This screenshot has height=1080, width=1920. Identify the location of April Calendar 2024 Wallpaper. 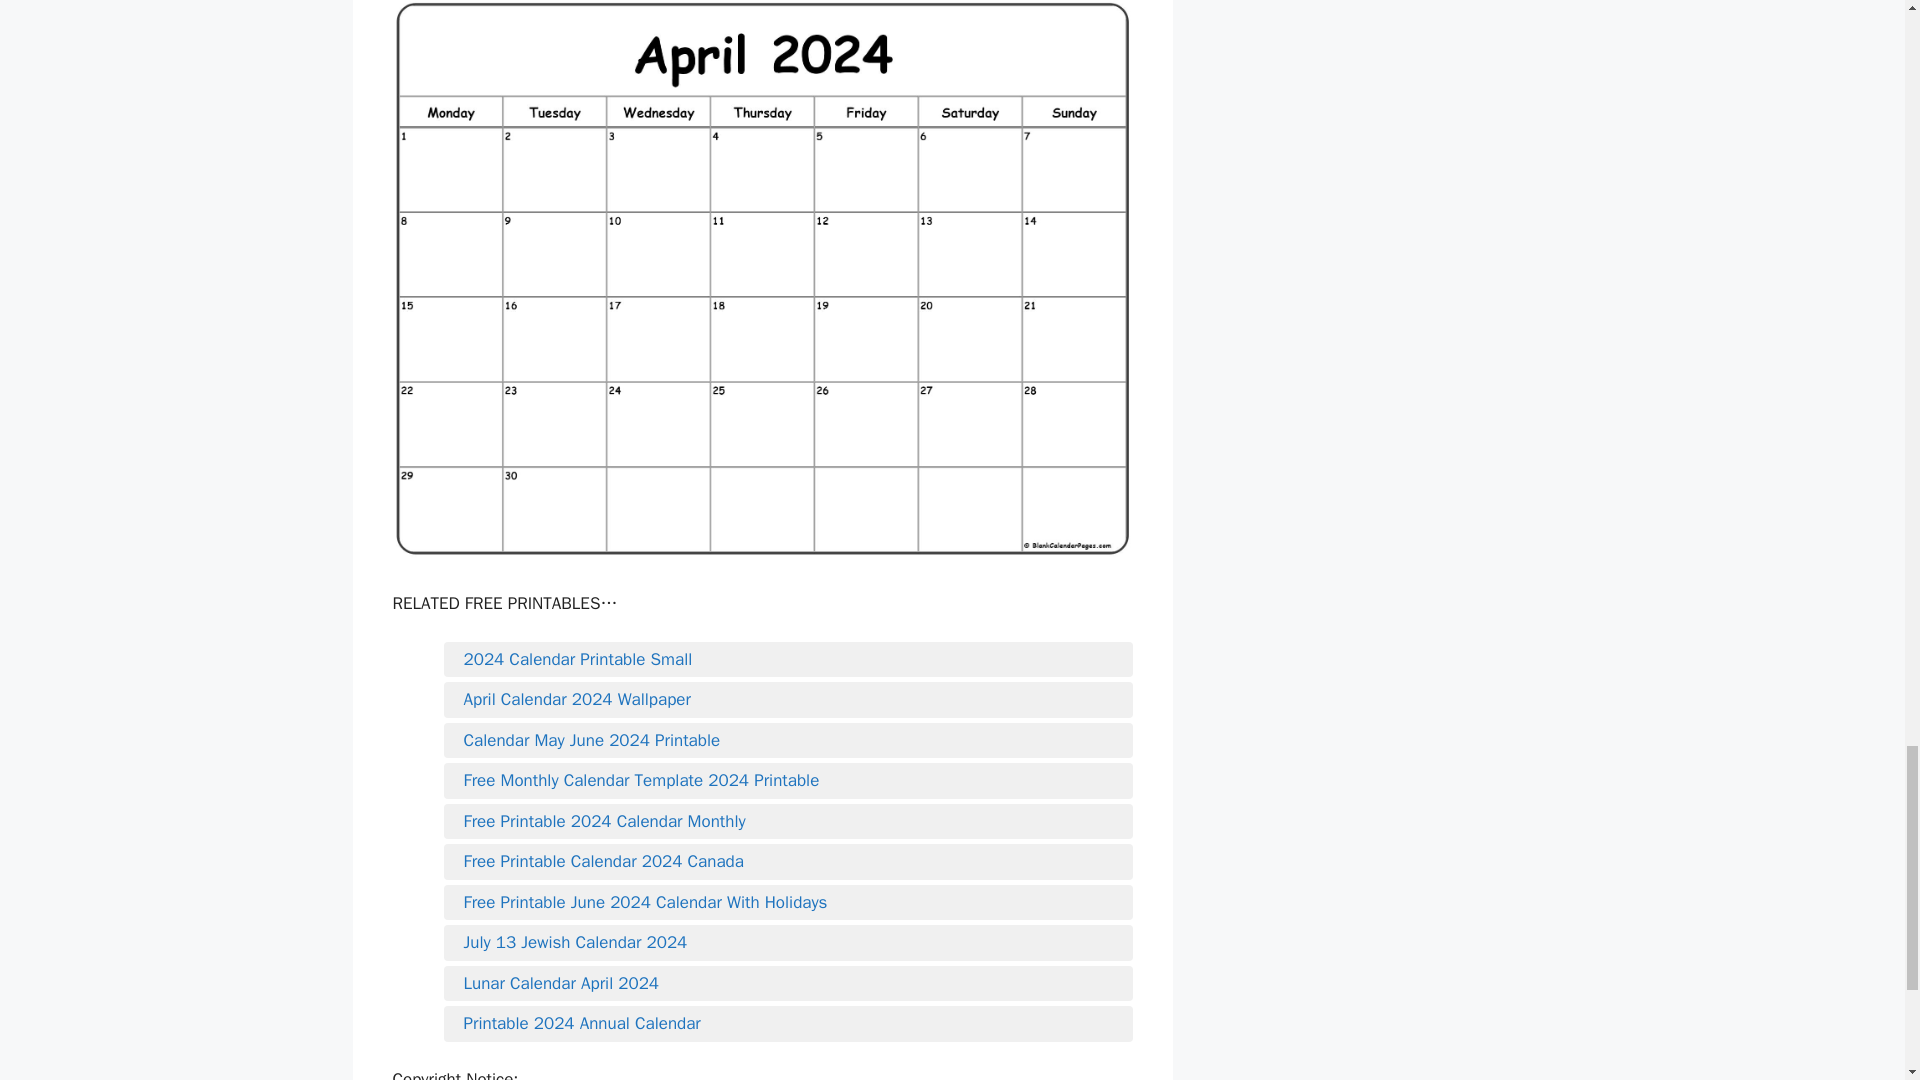
(788, 699).